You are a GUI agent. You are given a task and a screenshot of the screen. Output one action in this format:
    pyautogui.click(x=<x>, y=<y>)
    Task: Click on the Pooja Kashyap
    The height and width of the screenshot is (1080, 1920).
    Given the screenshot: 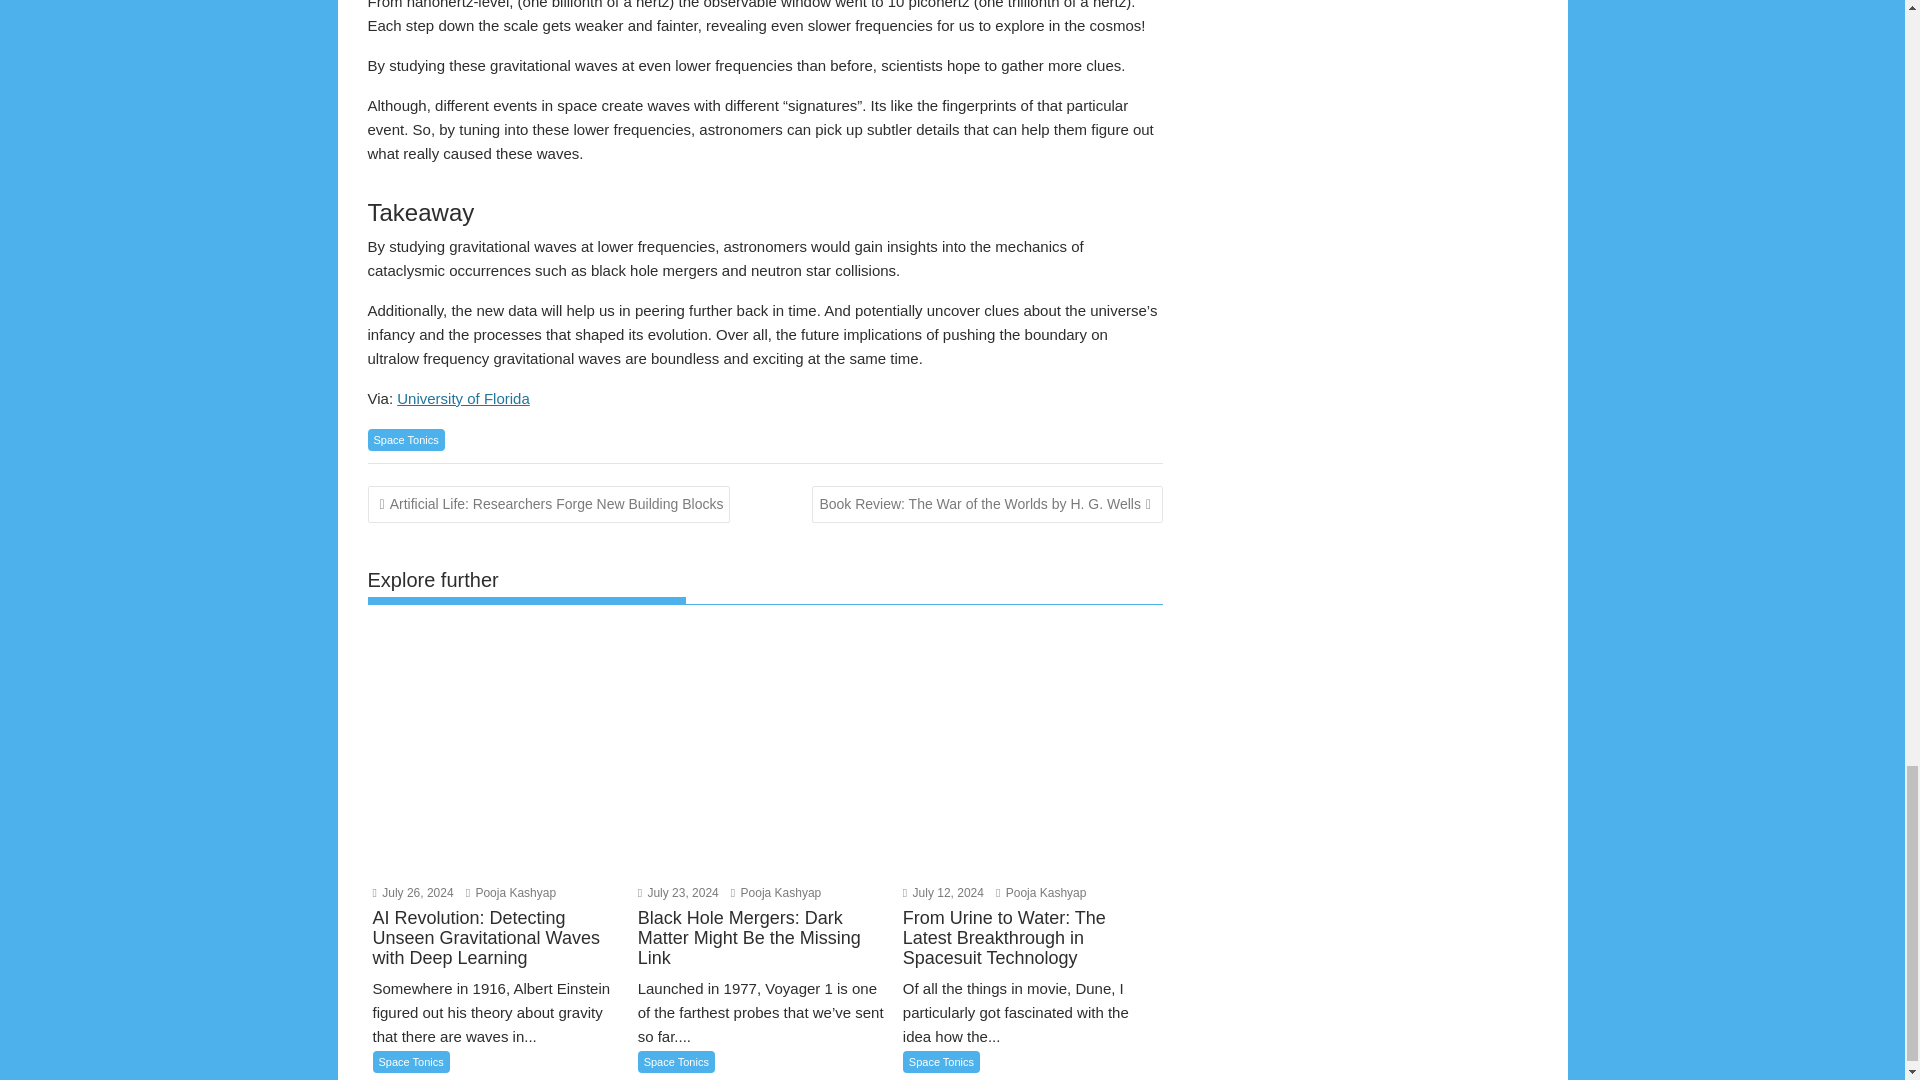 What is the action you would take?
    pyautogui.click(x=1041, y=892)
    